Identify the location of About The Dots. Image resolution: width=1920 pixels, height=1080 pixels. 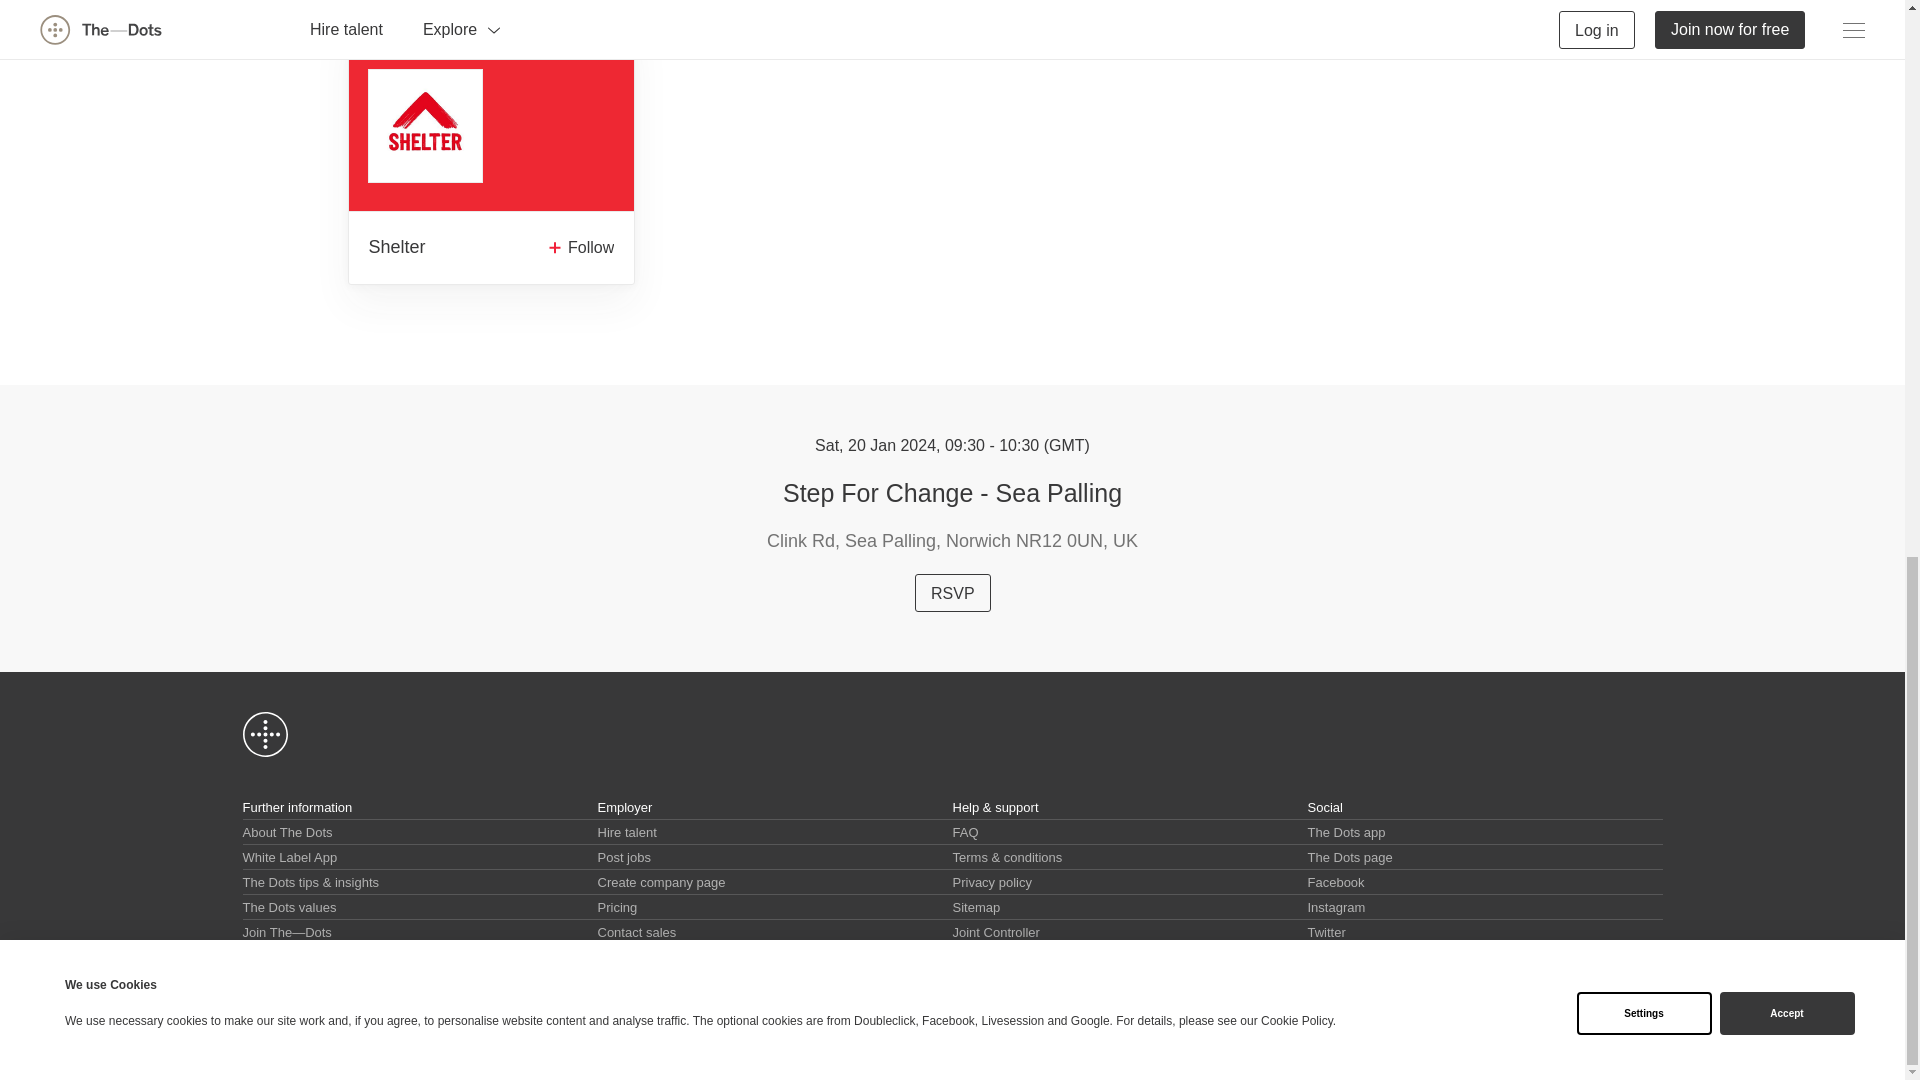
(286, 832).